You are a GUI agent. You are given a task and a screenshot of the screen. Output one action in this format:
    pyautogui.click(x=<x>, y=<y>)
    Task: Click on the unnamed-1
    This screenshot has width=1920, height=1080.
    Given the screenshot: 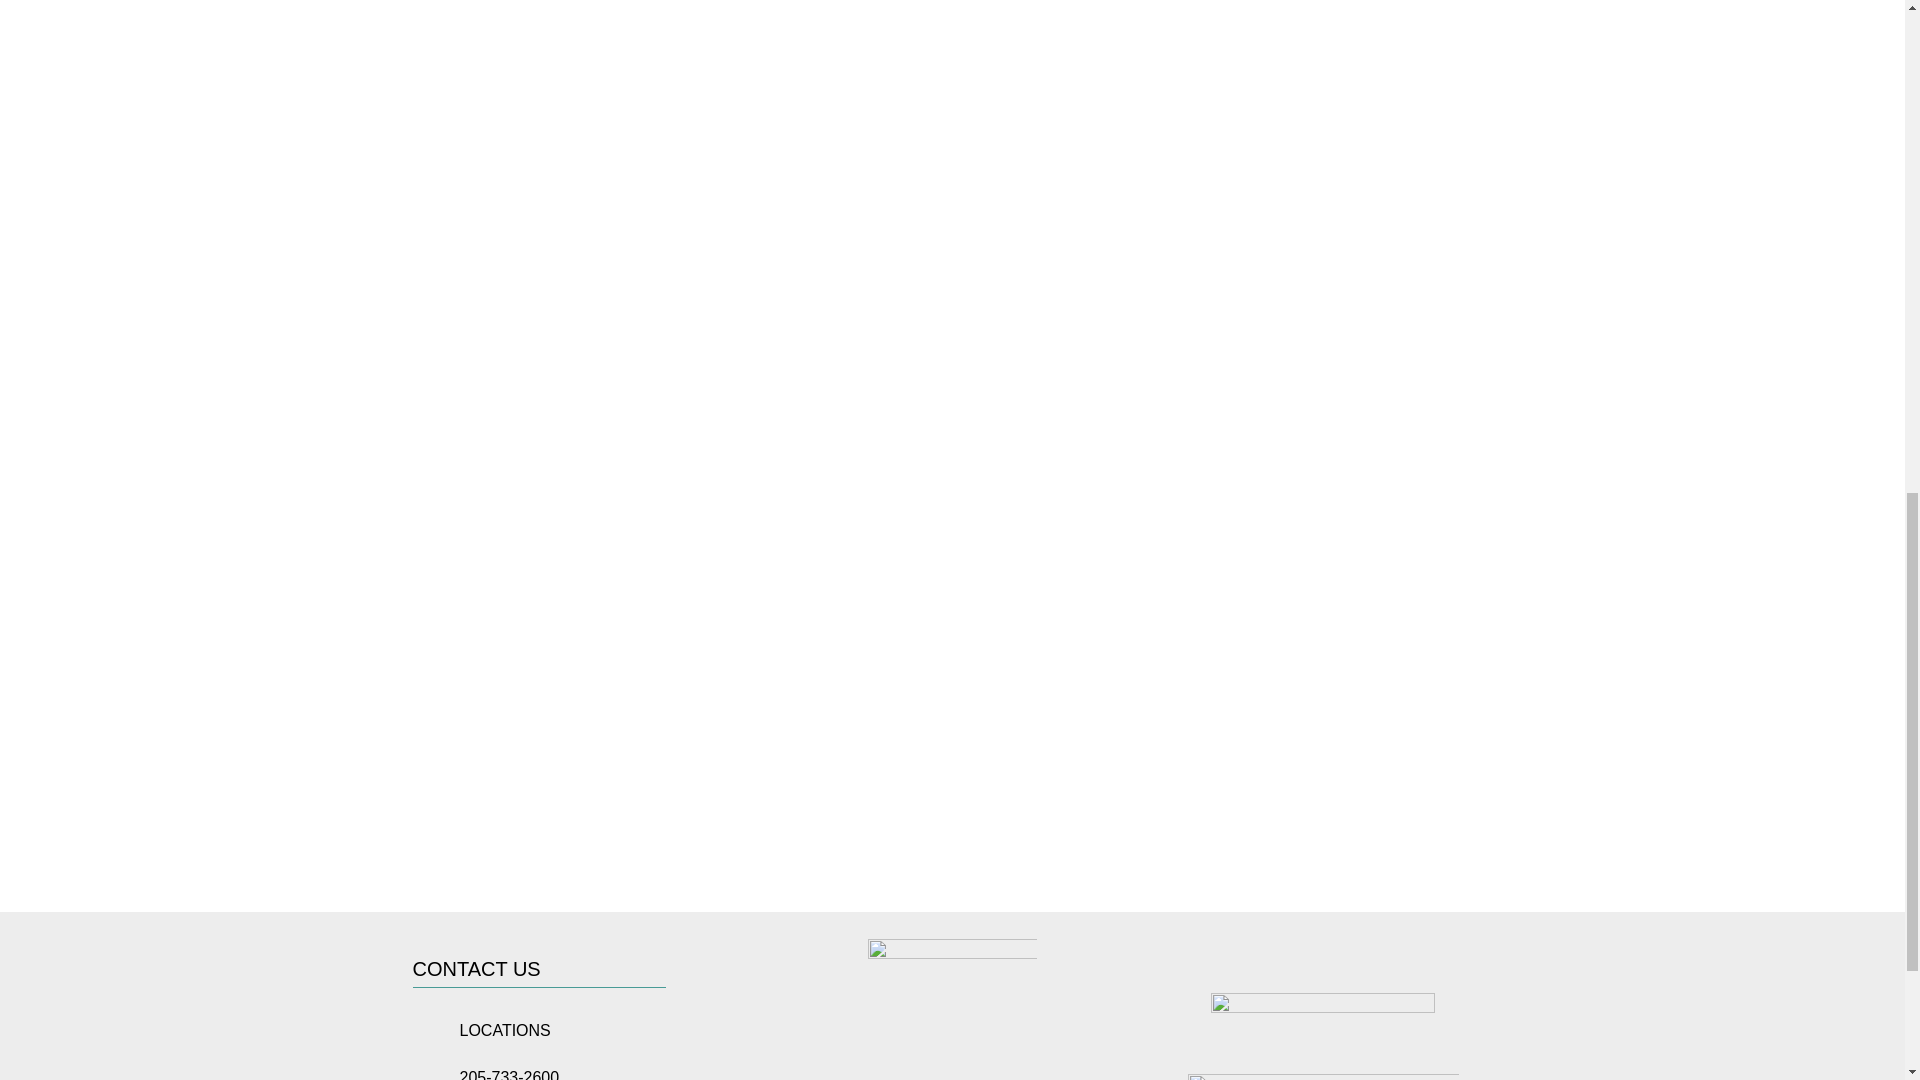 What is the action you would take?
    pyautogui.click(x=1322, y=1008)
    